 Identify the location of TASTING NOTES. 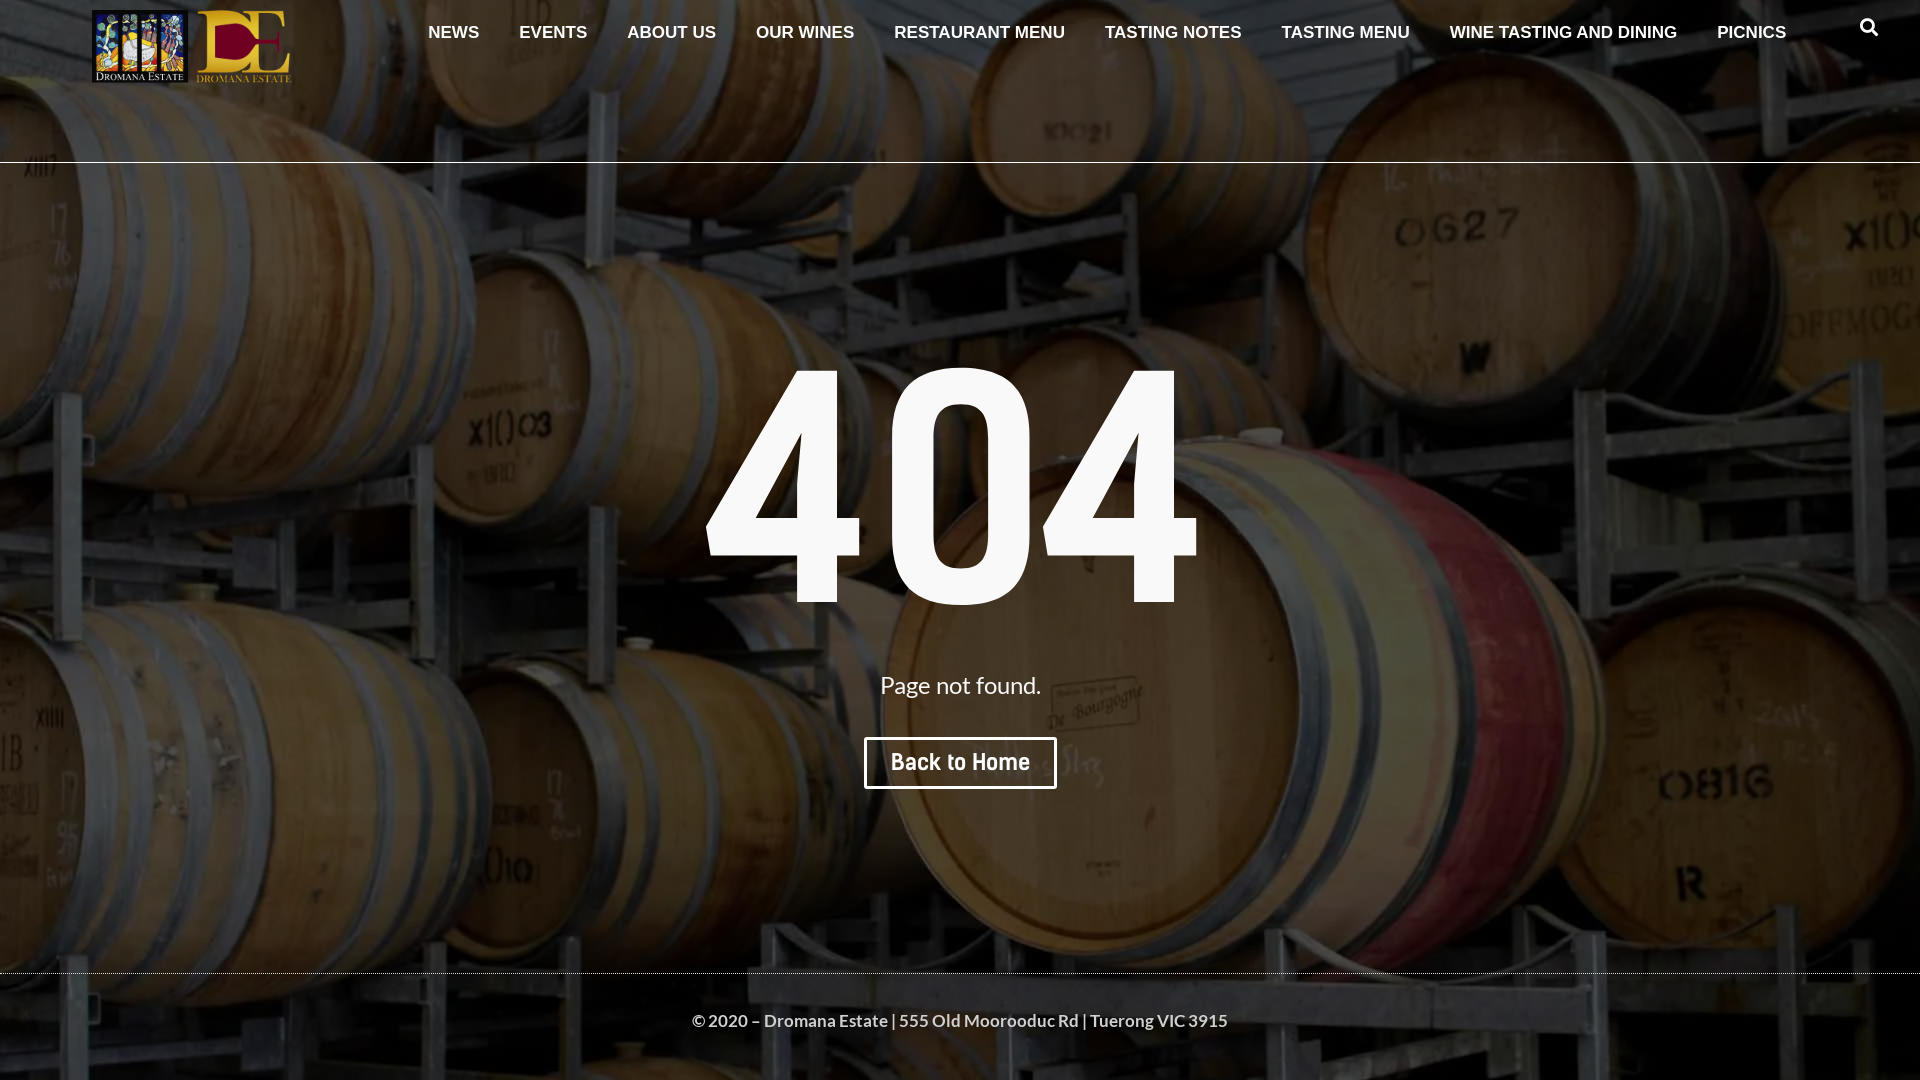
(1174, 33).